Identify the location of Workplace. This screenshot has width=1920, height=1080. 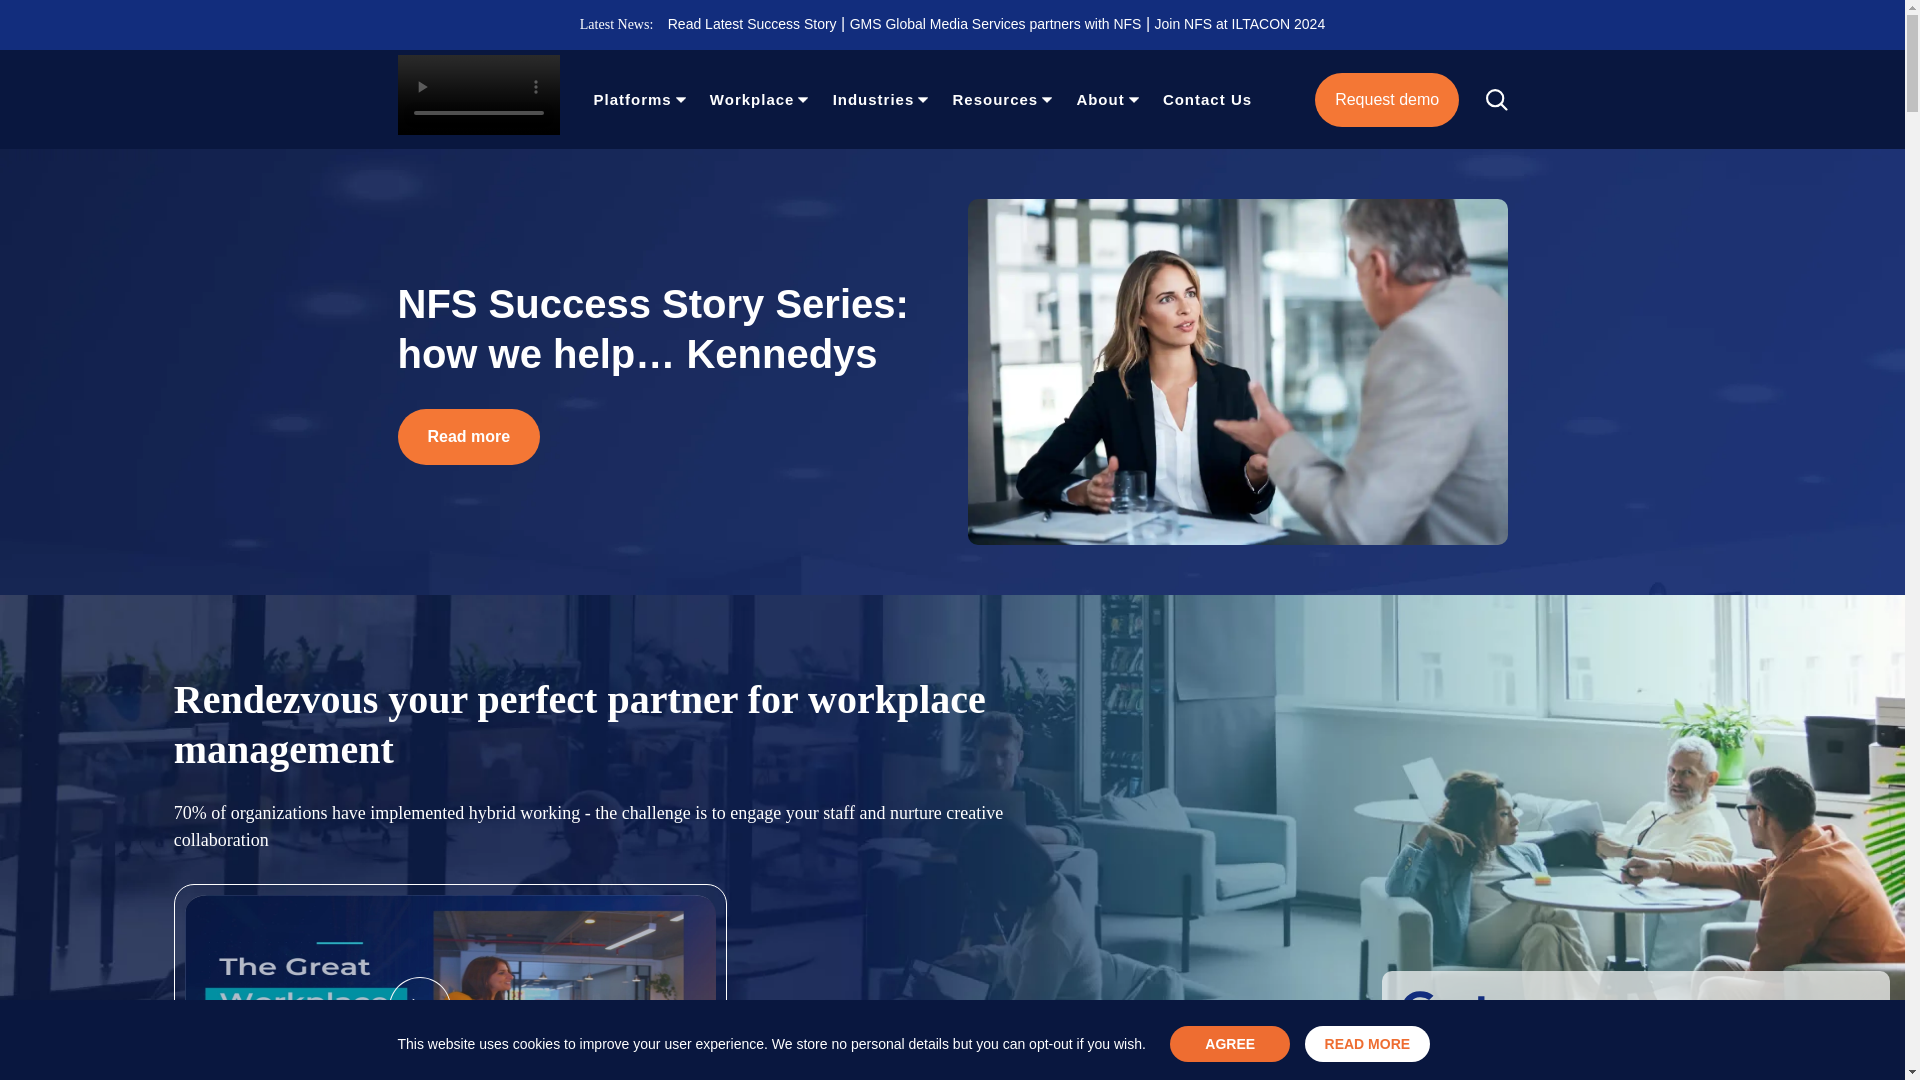
(752, 100).